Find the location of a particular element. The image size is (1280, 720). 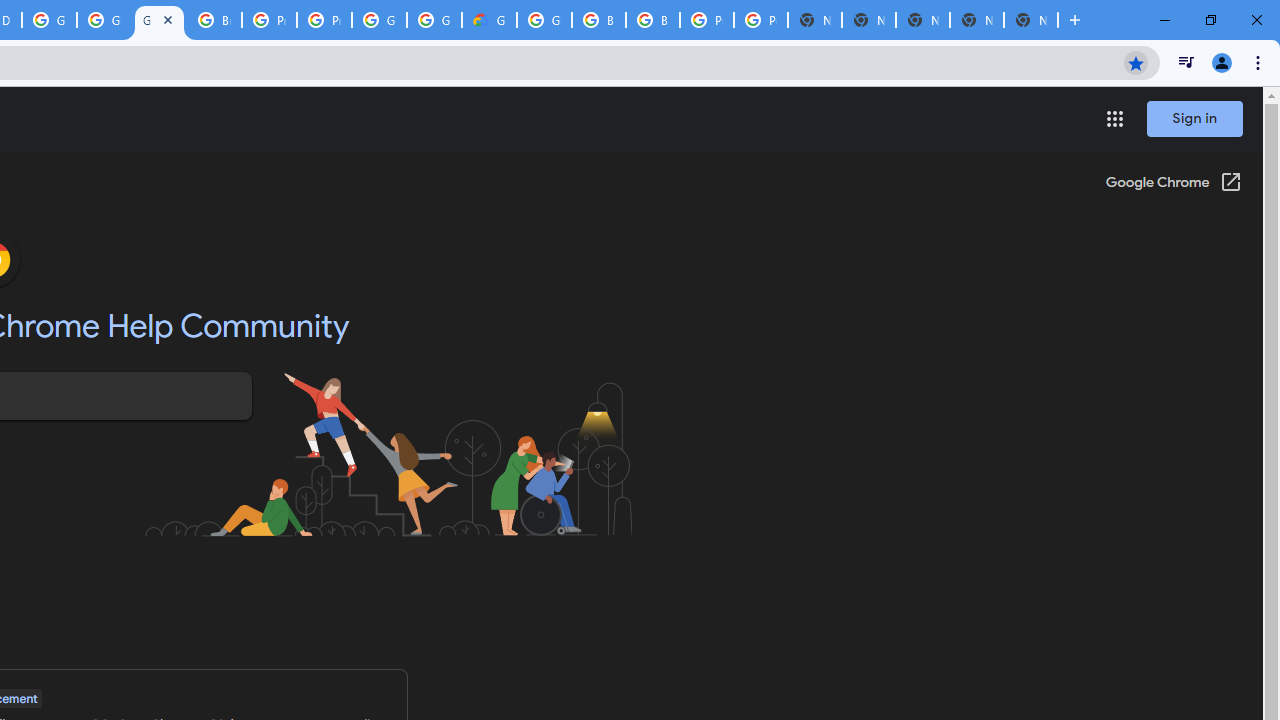

New Tab is located at coordinates (1030, 20).